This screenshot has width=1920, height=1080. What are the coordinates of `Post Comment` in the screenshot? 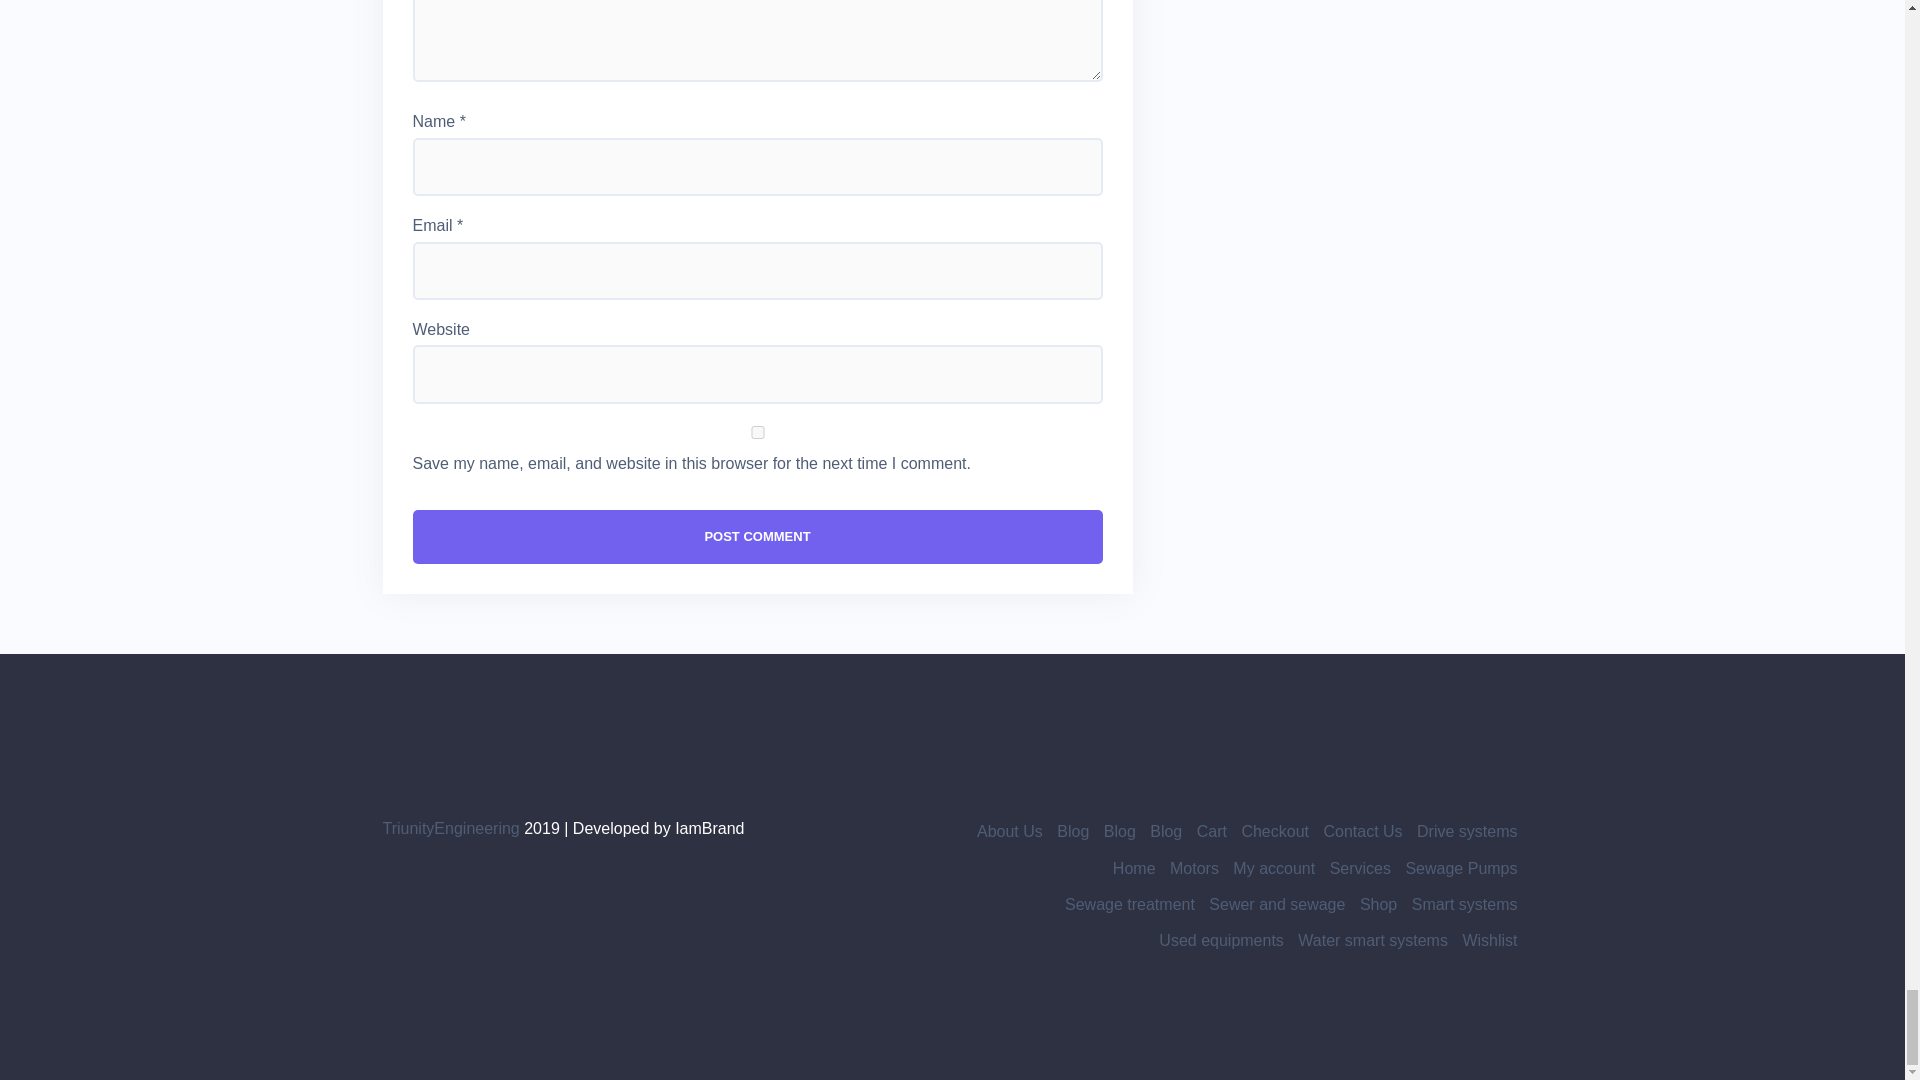 It's located at (757, 536).